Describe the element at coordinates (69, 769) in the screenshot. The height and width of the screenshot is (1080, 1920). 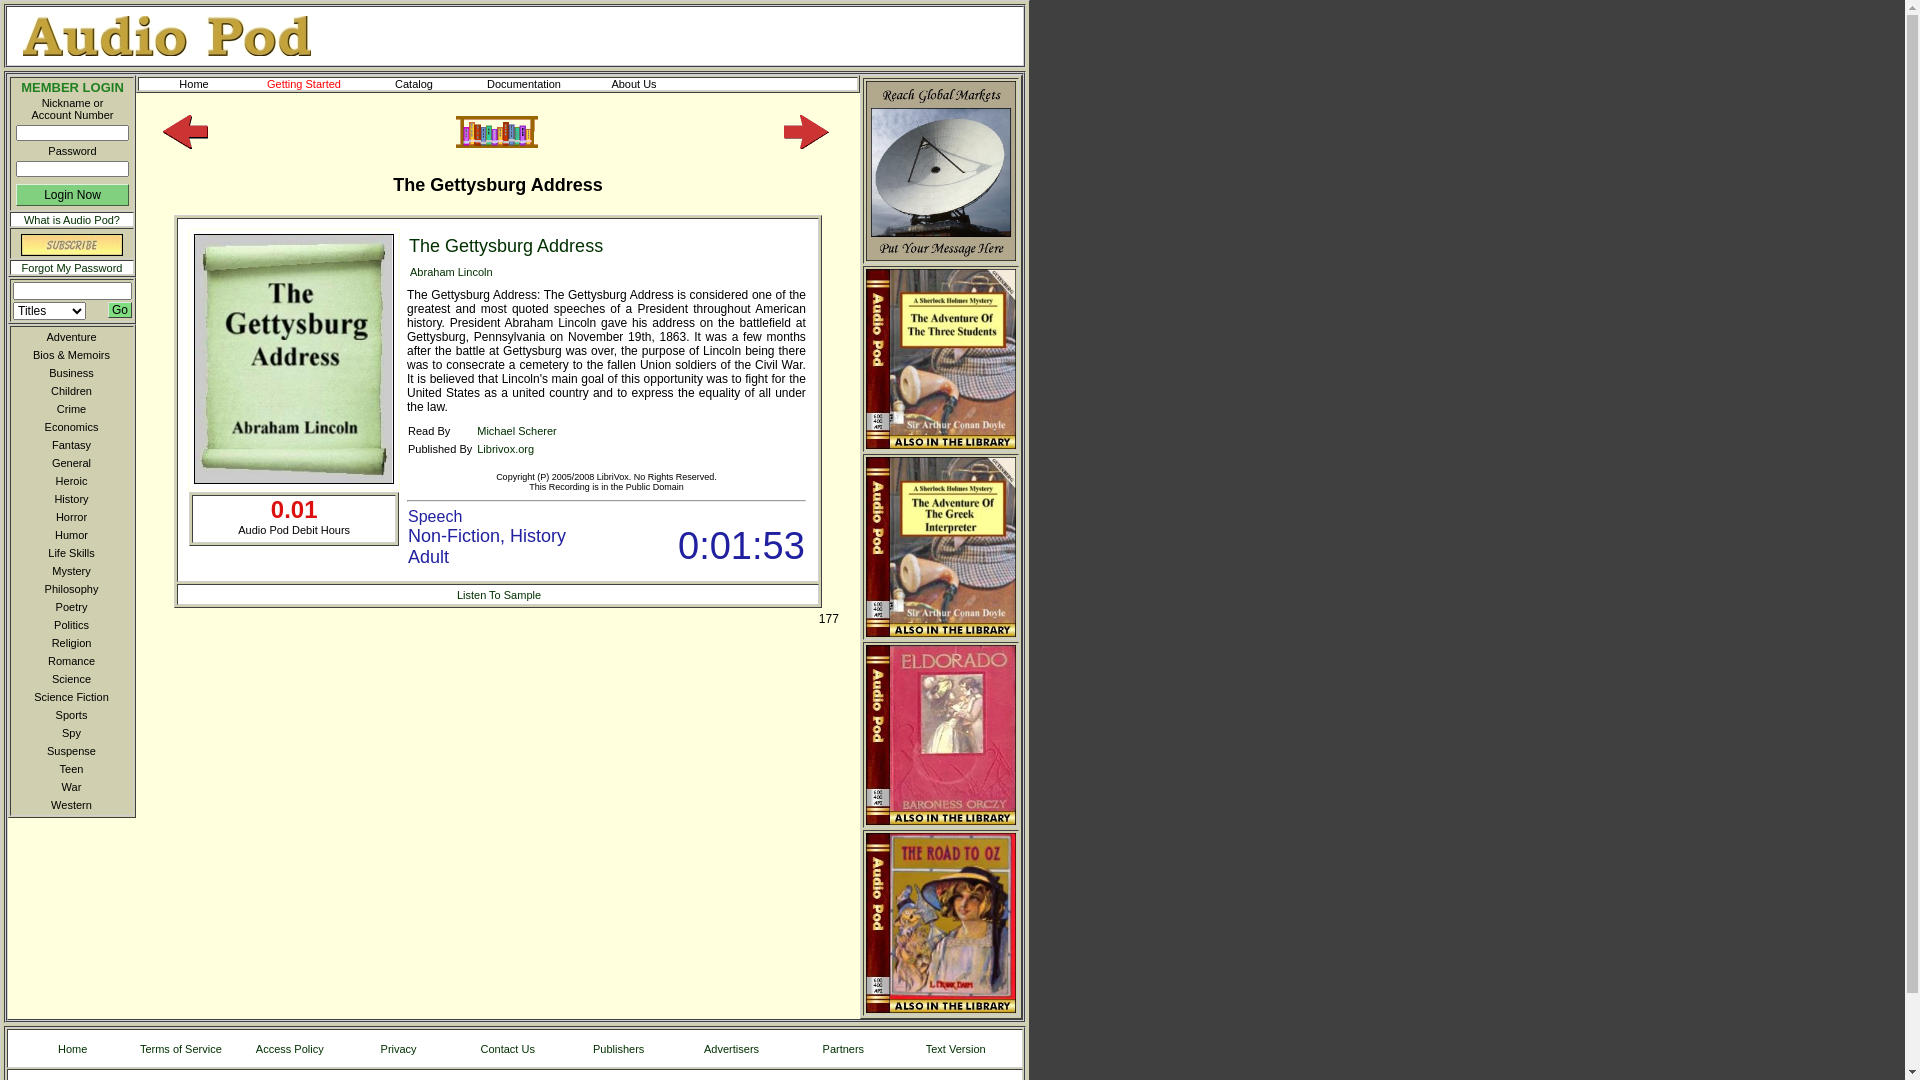
I see `Teen` at that location.